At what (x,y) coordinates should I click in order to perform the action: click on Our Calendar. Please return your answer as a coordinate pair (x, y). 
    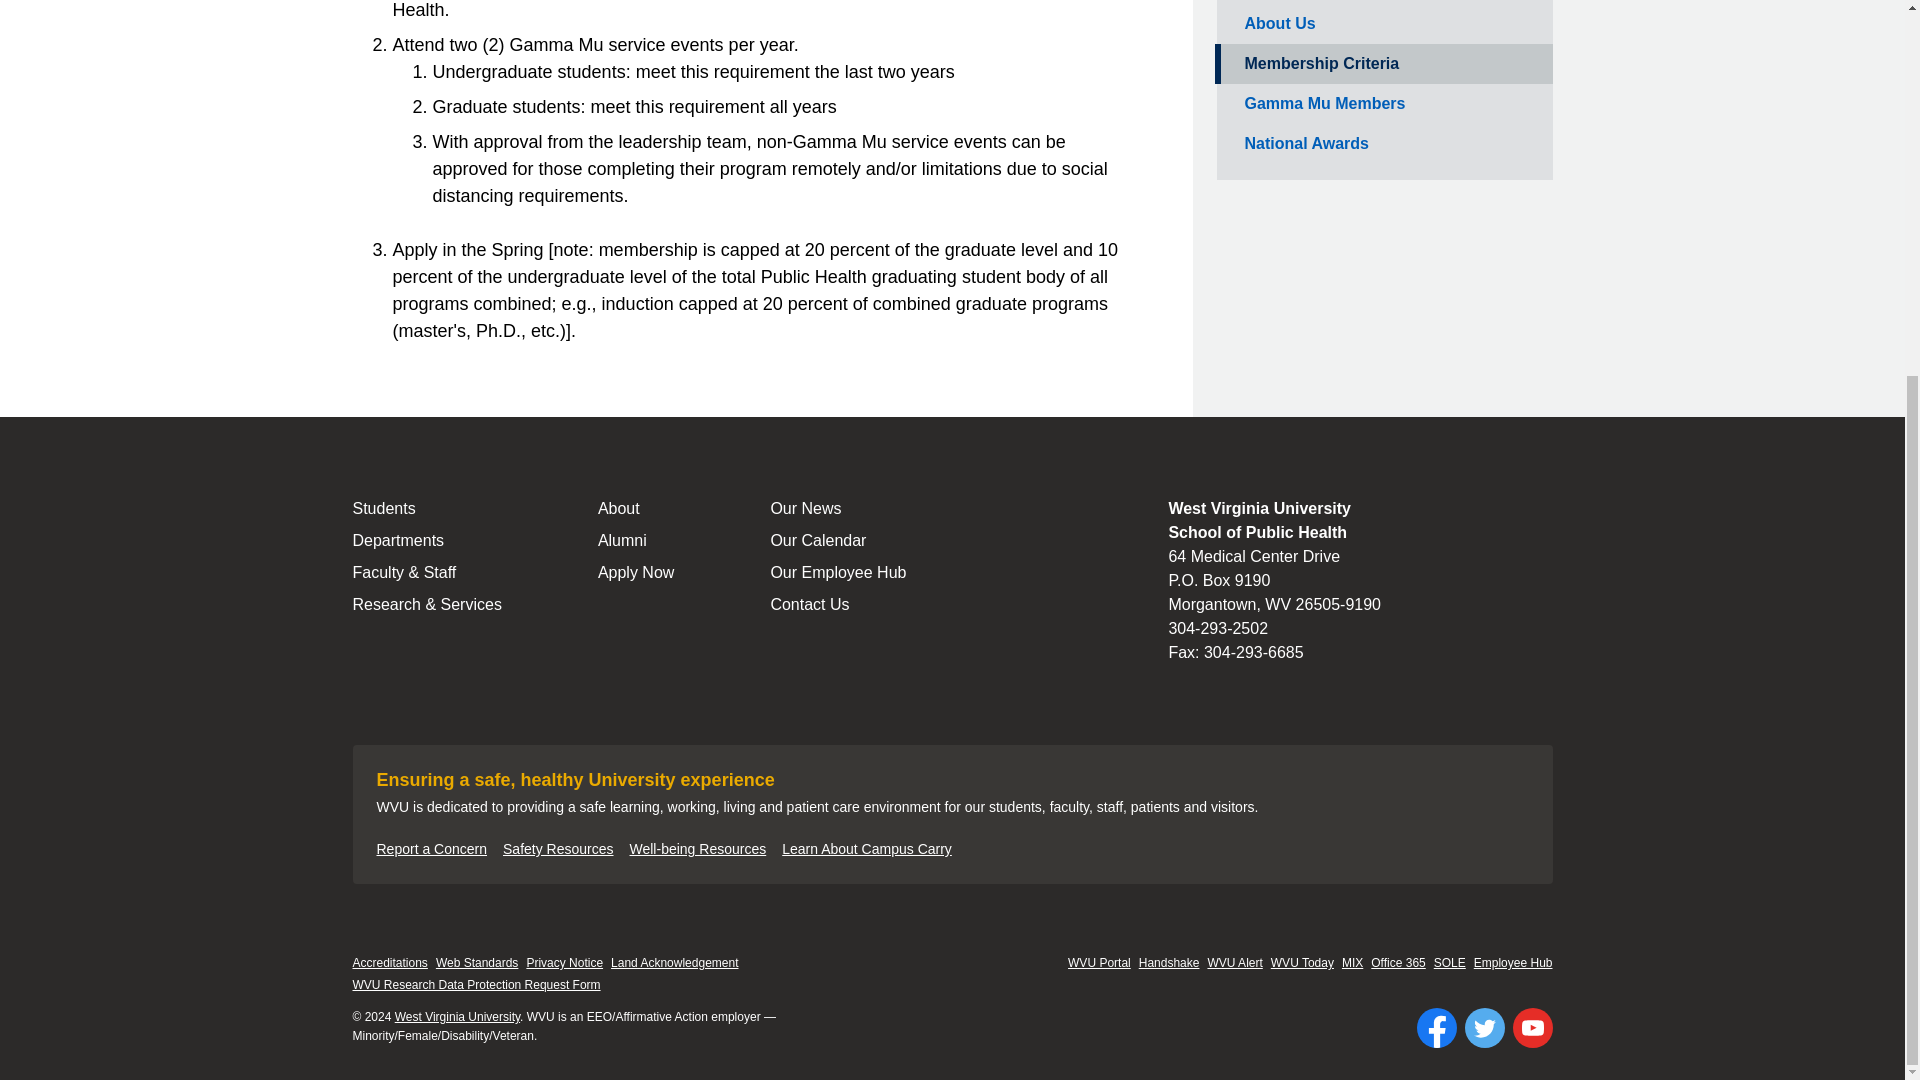
    Looking at the image, I should click on (838, 540).